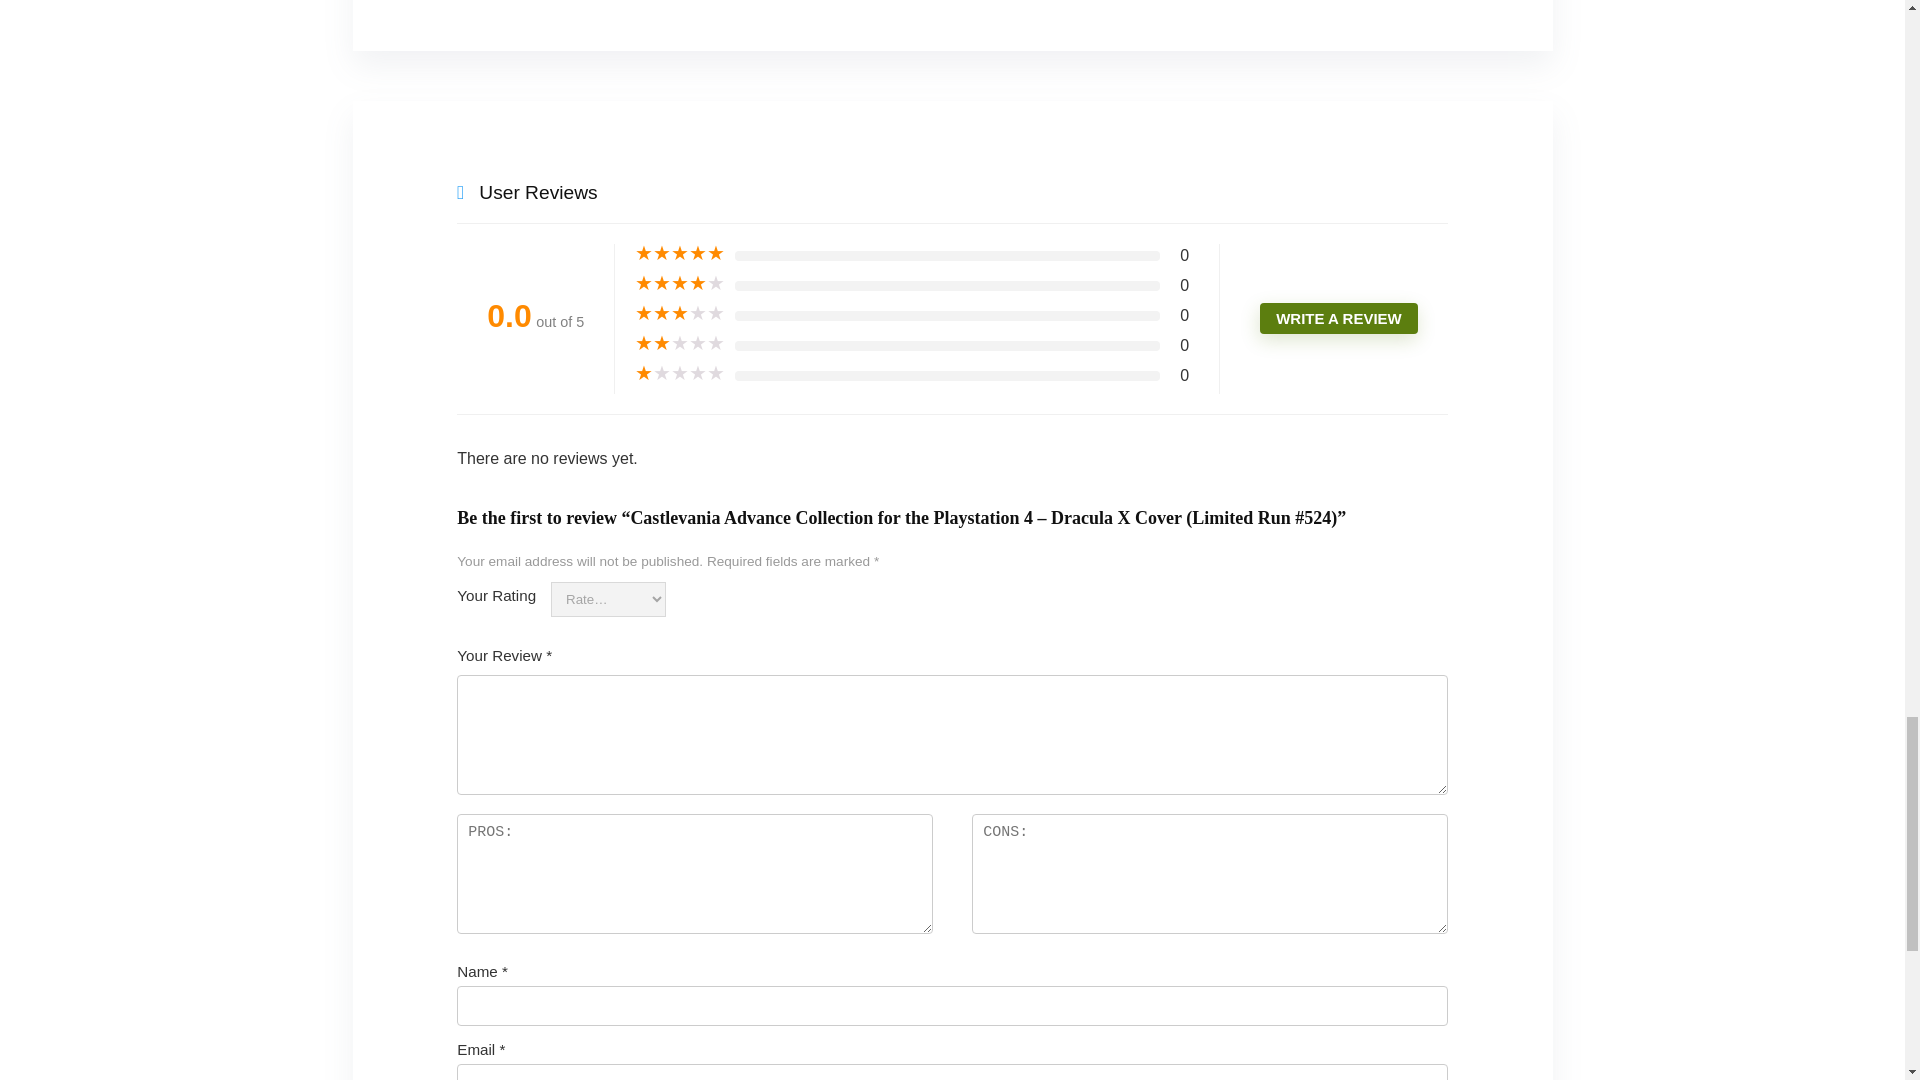  I want to click on Rated 4 out of 5, so click(680, 284).